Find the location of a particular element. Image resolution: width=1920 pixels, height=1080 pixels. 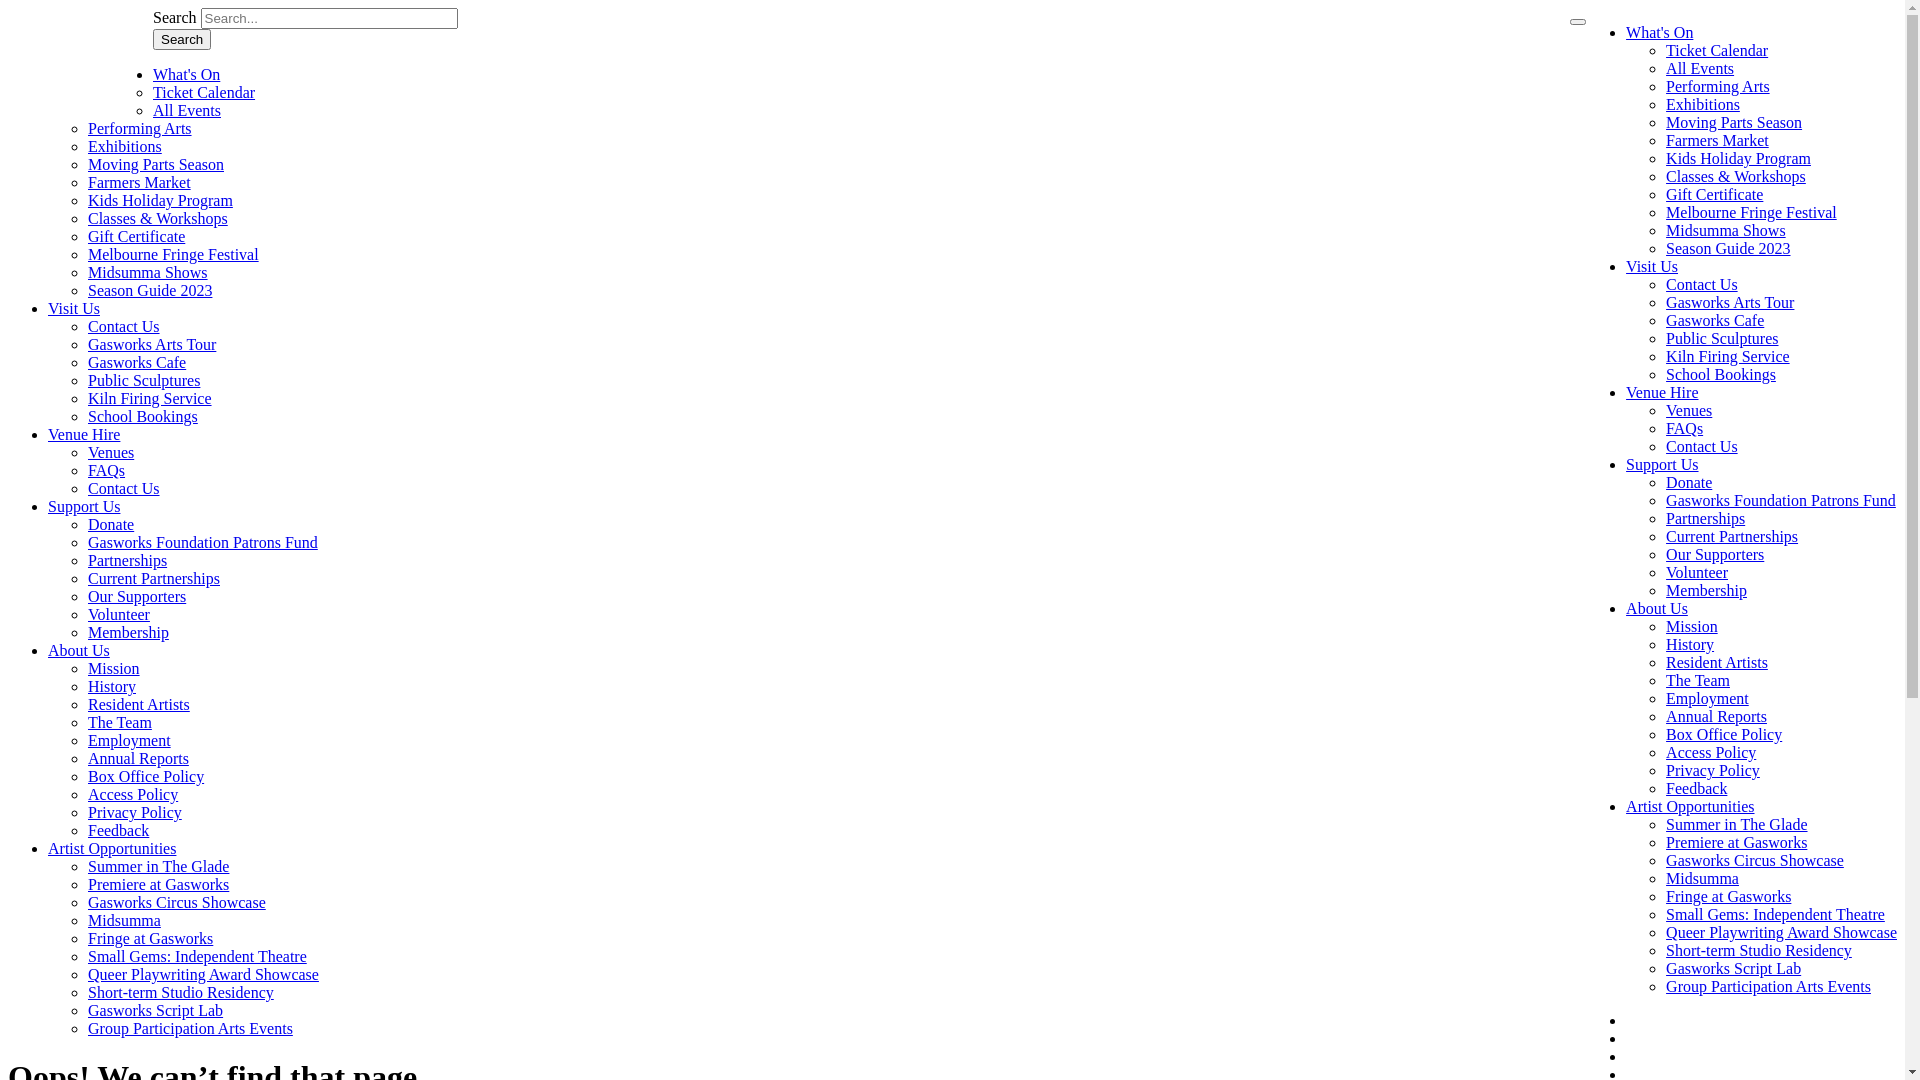

Gasworks Cafe is located at coordinates (1715, 320).